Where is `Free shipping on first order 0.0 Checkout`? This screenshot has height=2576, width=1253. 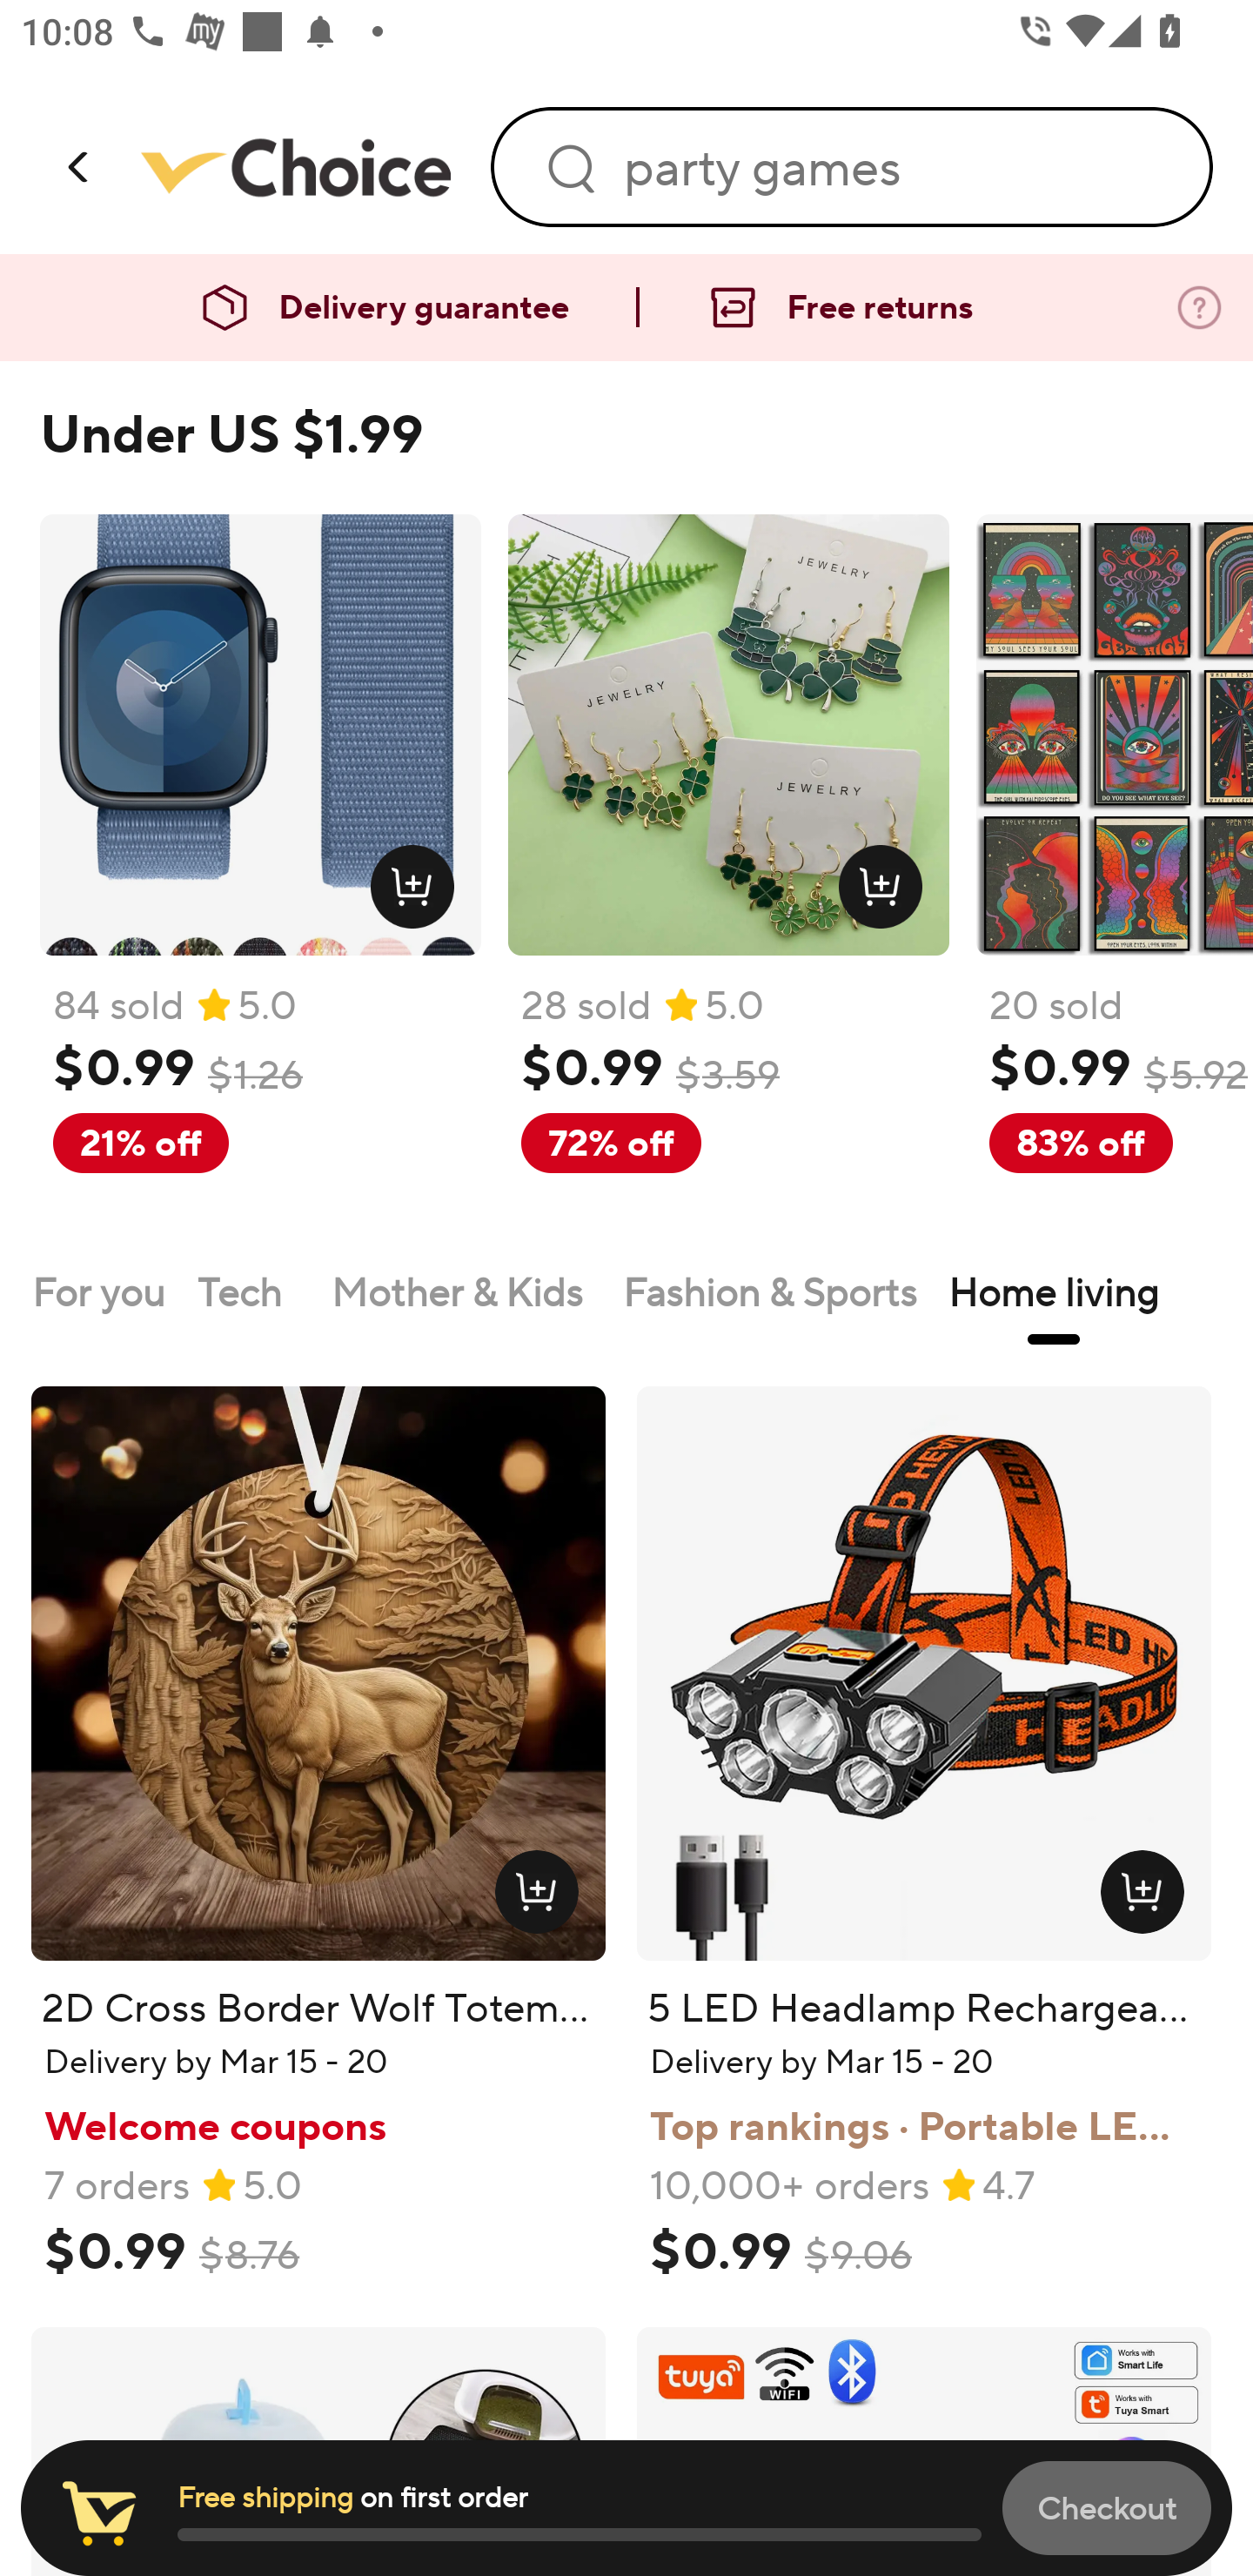 Free shipping on first order 0.0 Checkout is located at coordinates (626, 2508).